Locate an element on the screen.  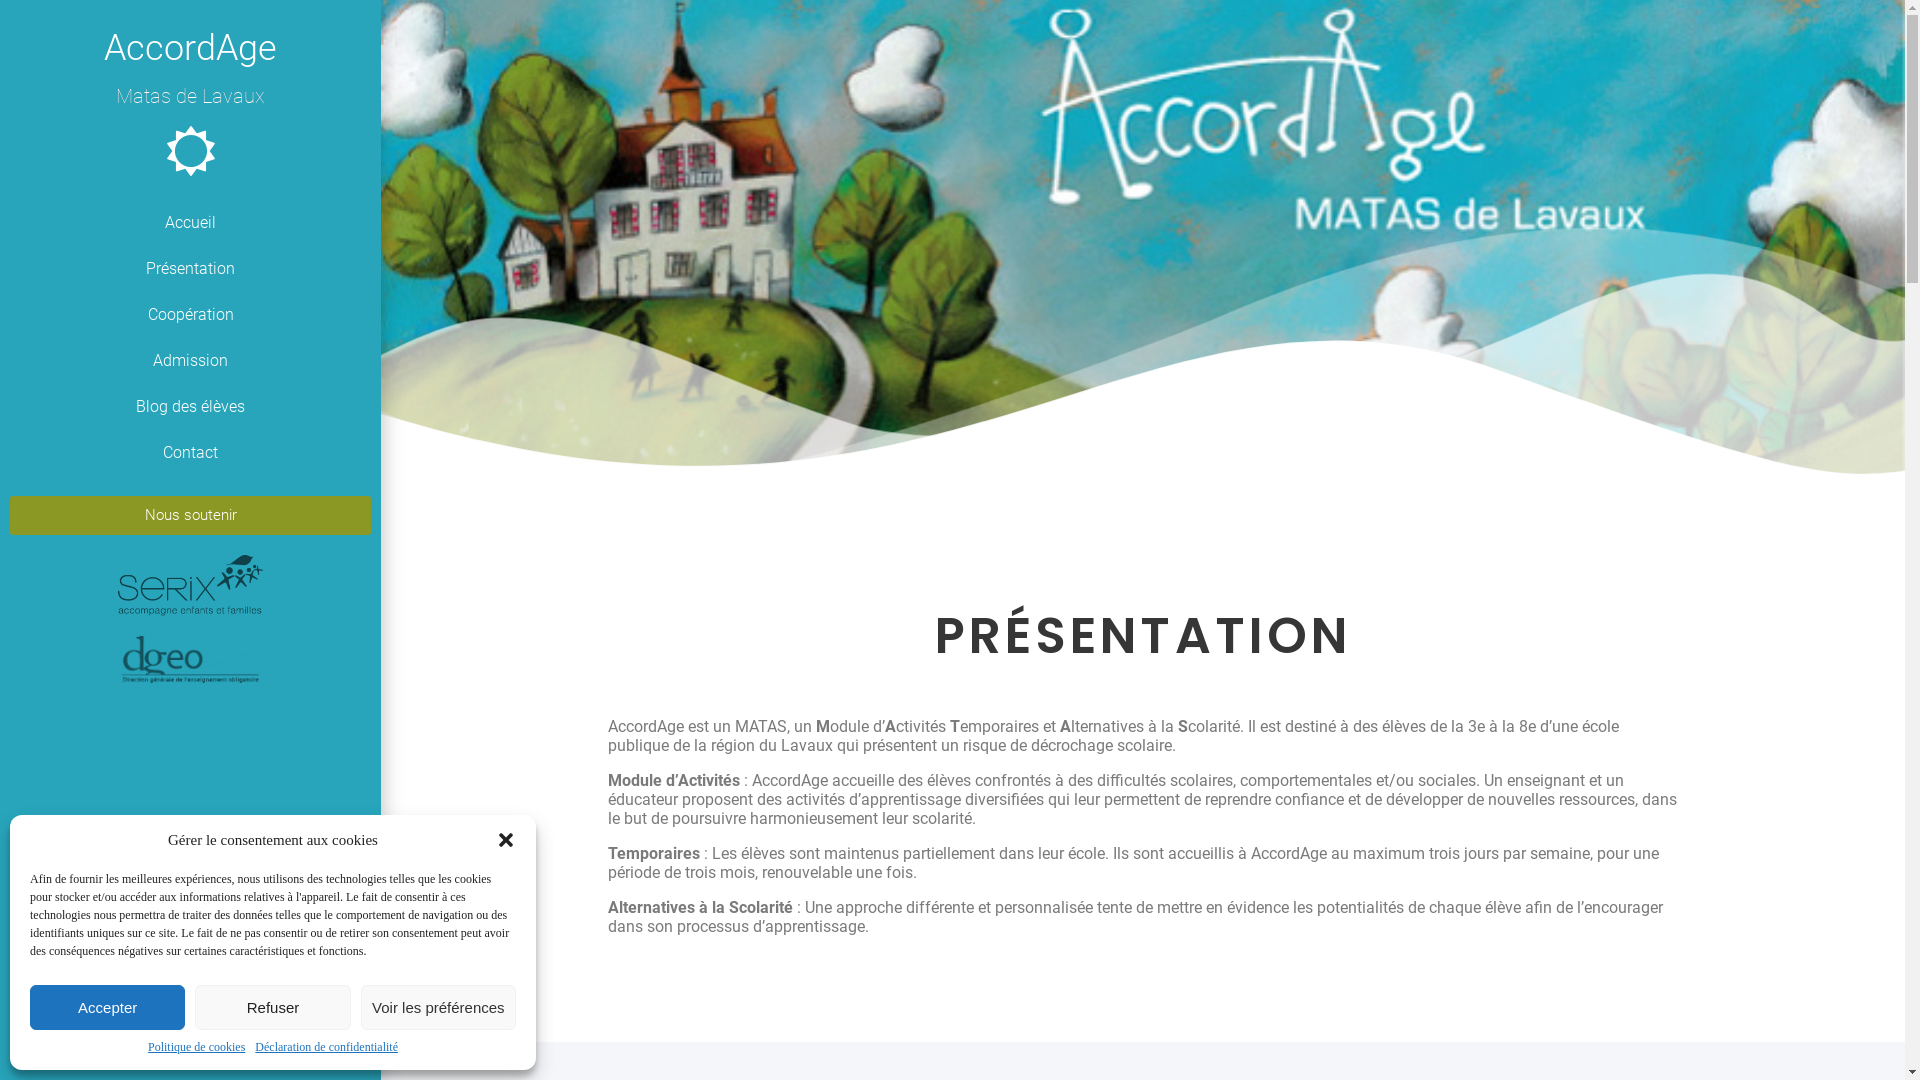
Admission is located at coordinates (190, 361).